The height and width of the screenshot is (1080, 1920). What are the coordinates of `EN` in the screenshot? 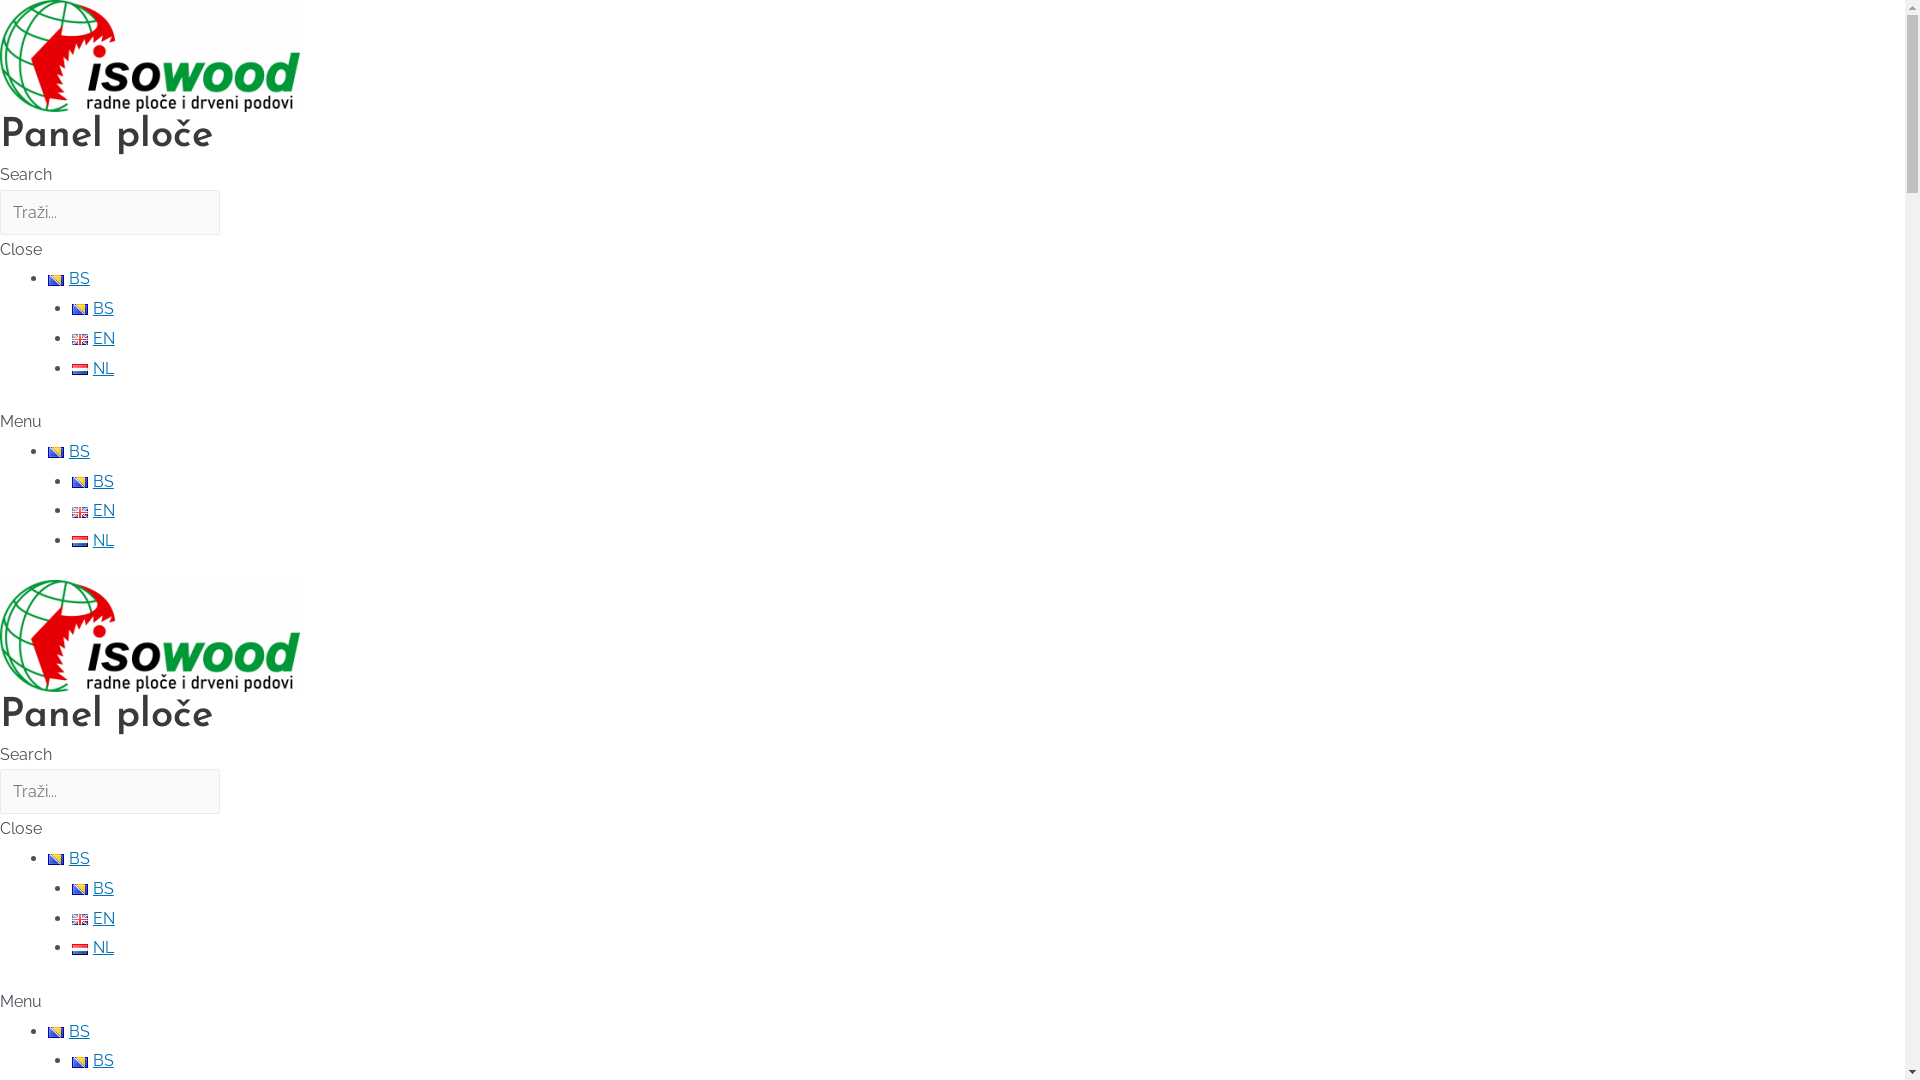 It's located at (94, 338).